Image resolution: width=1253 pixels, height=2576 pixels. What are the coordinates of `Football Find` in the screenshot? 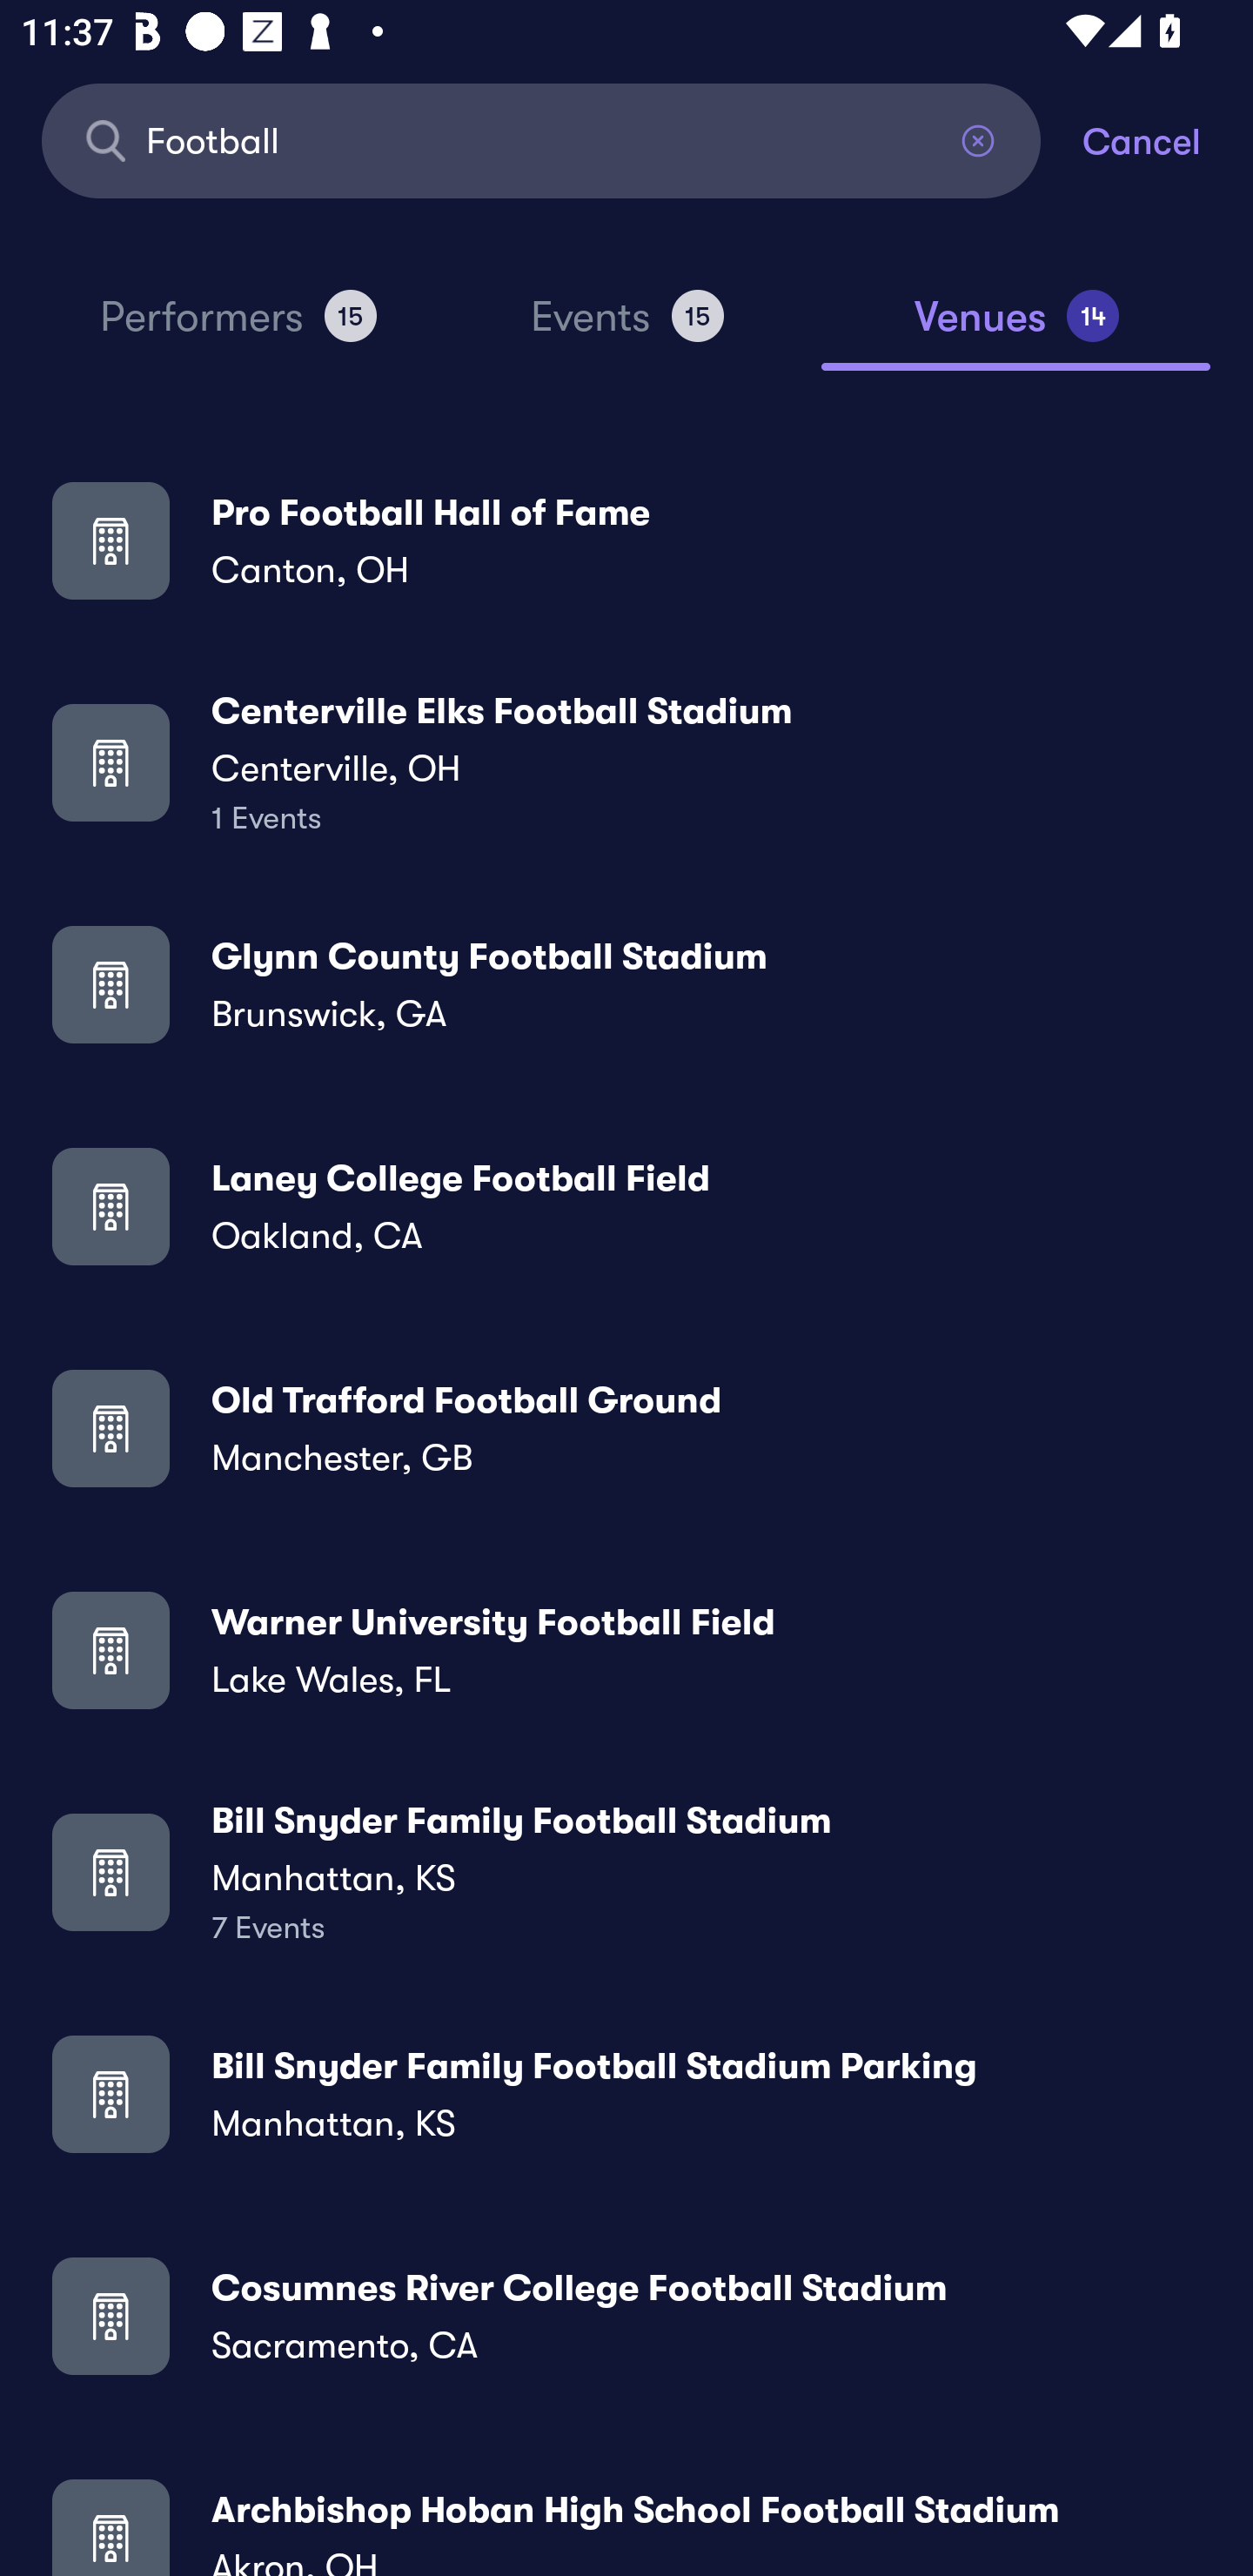 It's located at (541, 139).